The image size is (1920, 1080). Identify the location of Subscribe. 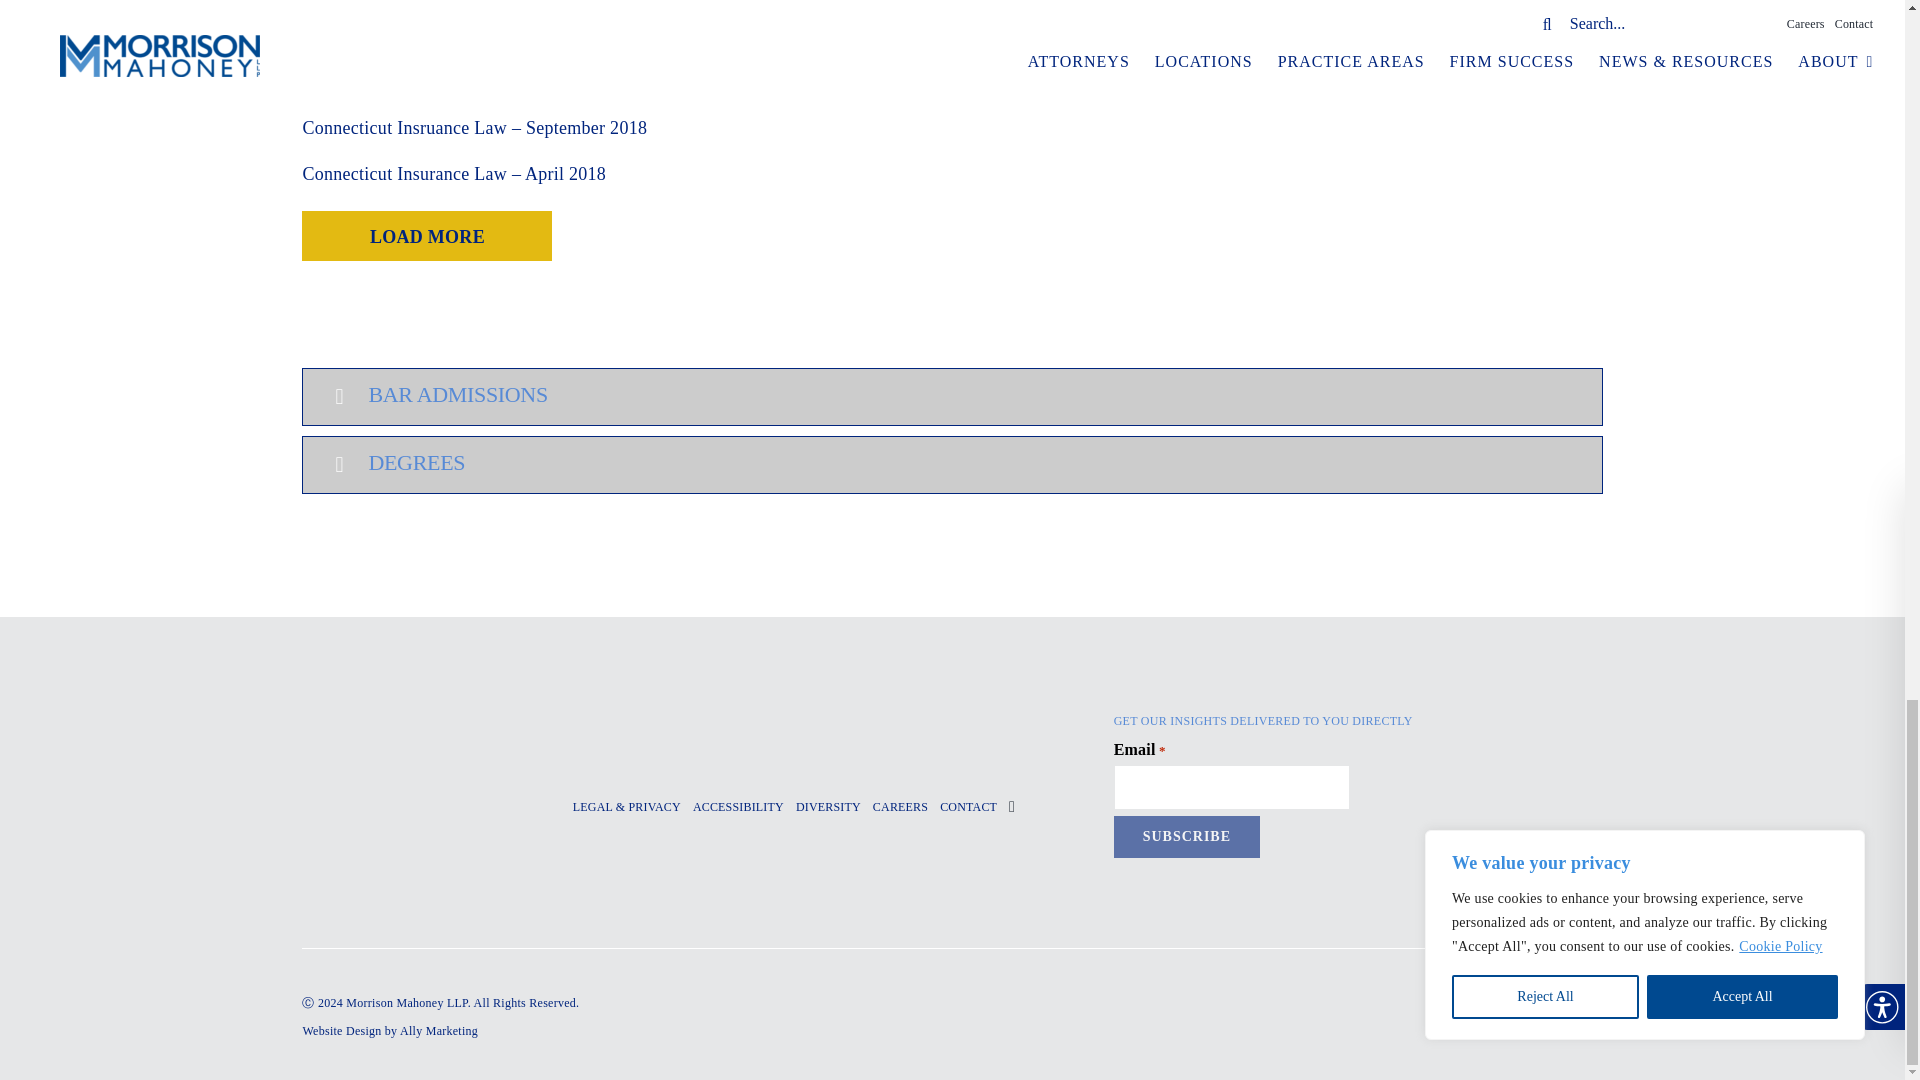
(1186, 837).